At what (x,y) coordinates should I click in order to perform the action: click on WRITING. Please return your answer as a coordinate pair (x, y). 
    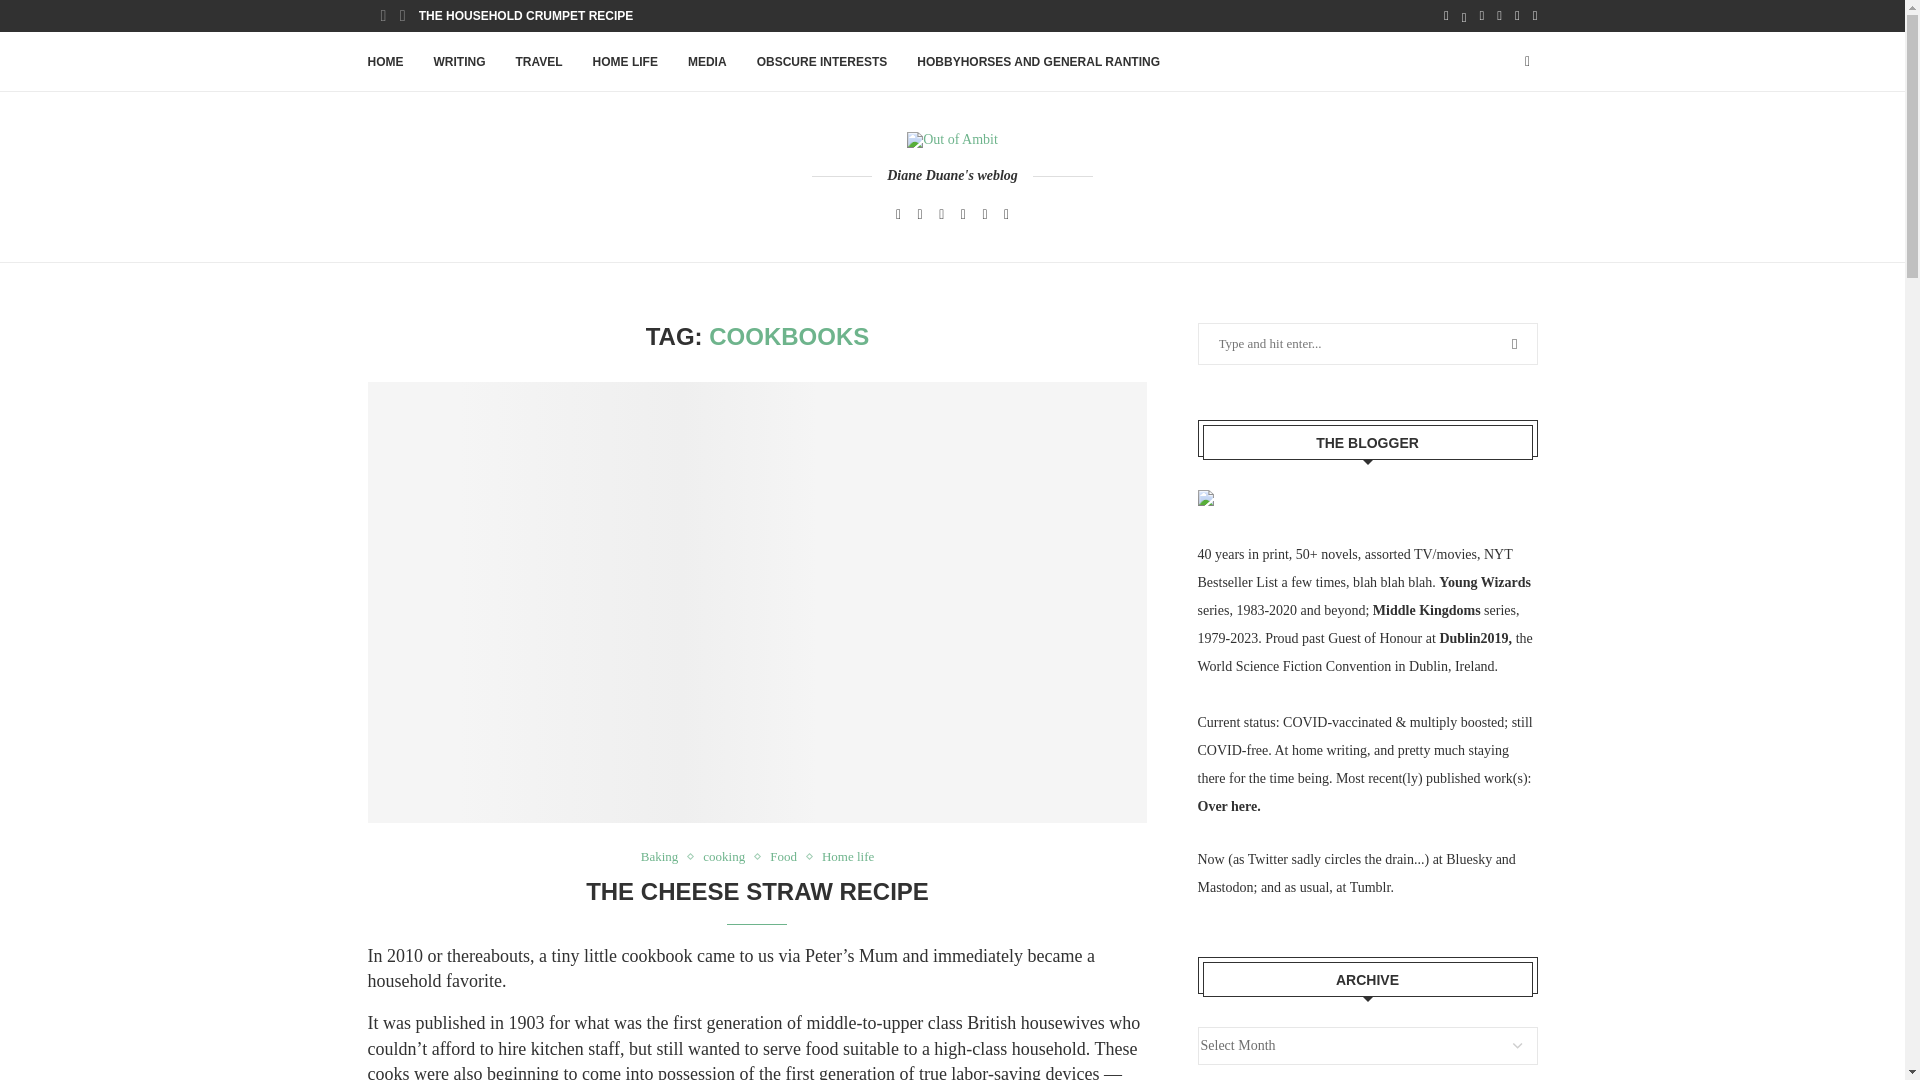
    Looking at the image, I should click on (459, 62).